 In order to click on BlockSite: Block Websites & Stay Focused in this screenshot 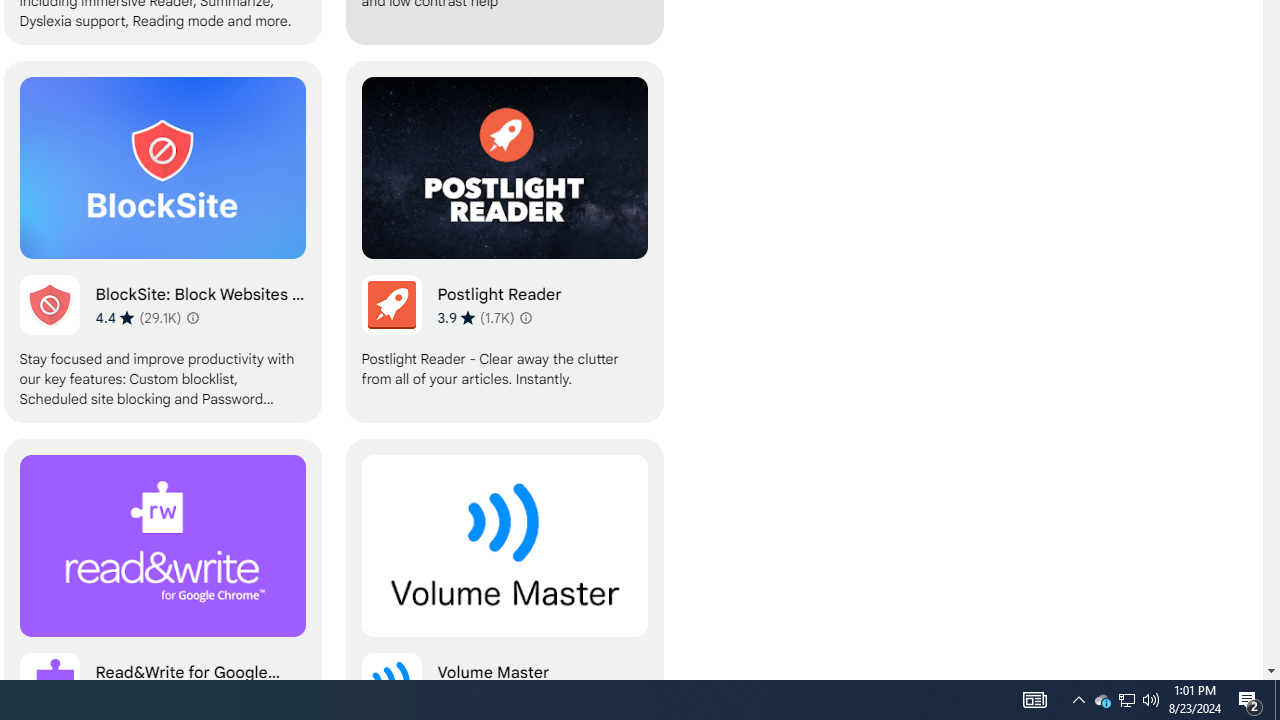, I will do `click(162, 242)`.